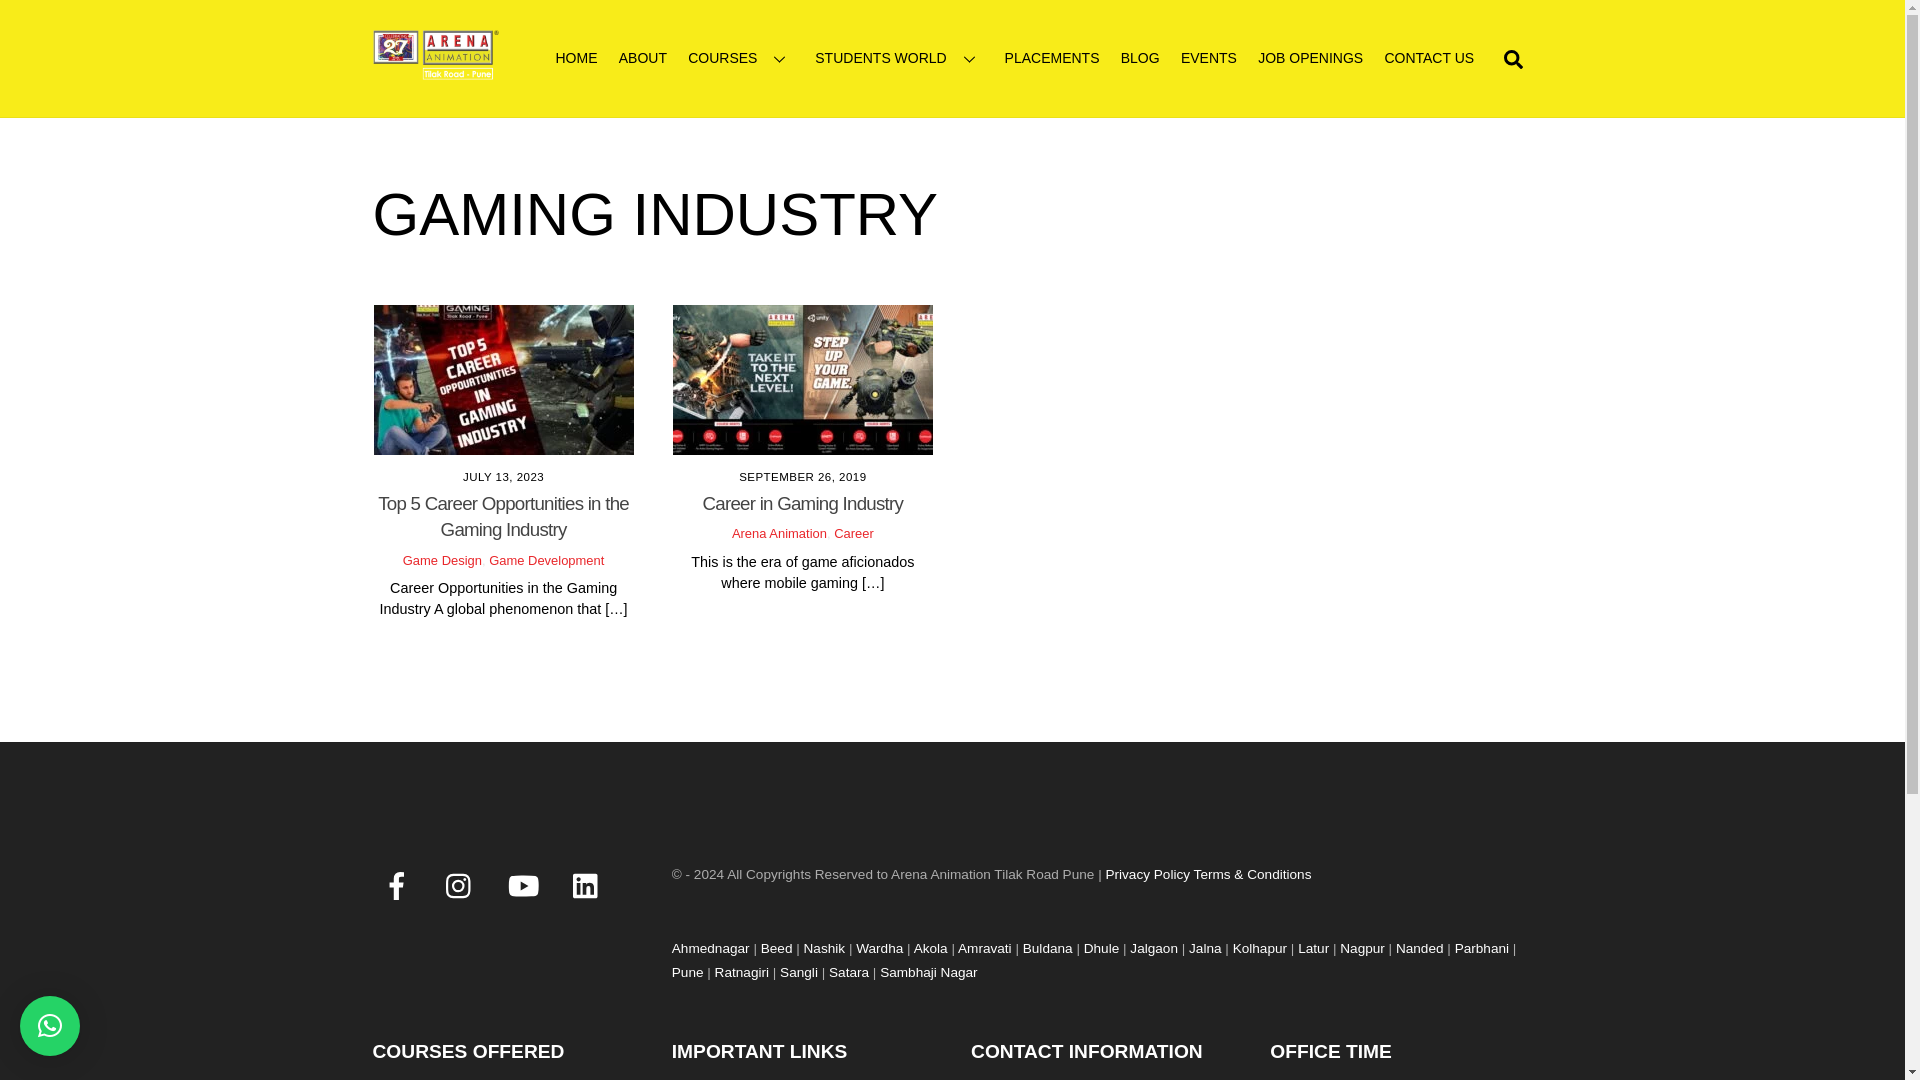 The height and width of the screenshot is (1080, 1920). What do you see at coordinates (803, 503) in the screenshot?
I see `Career in Gaming Industry` at bounding box center [803, 503].